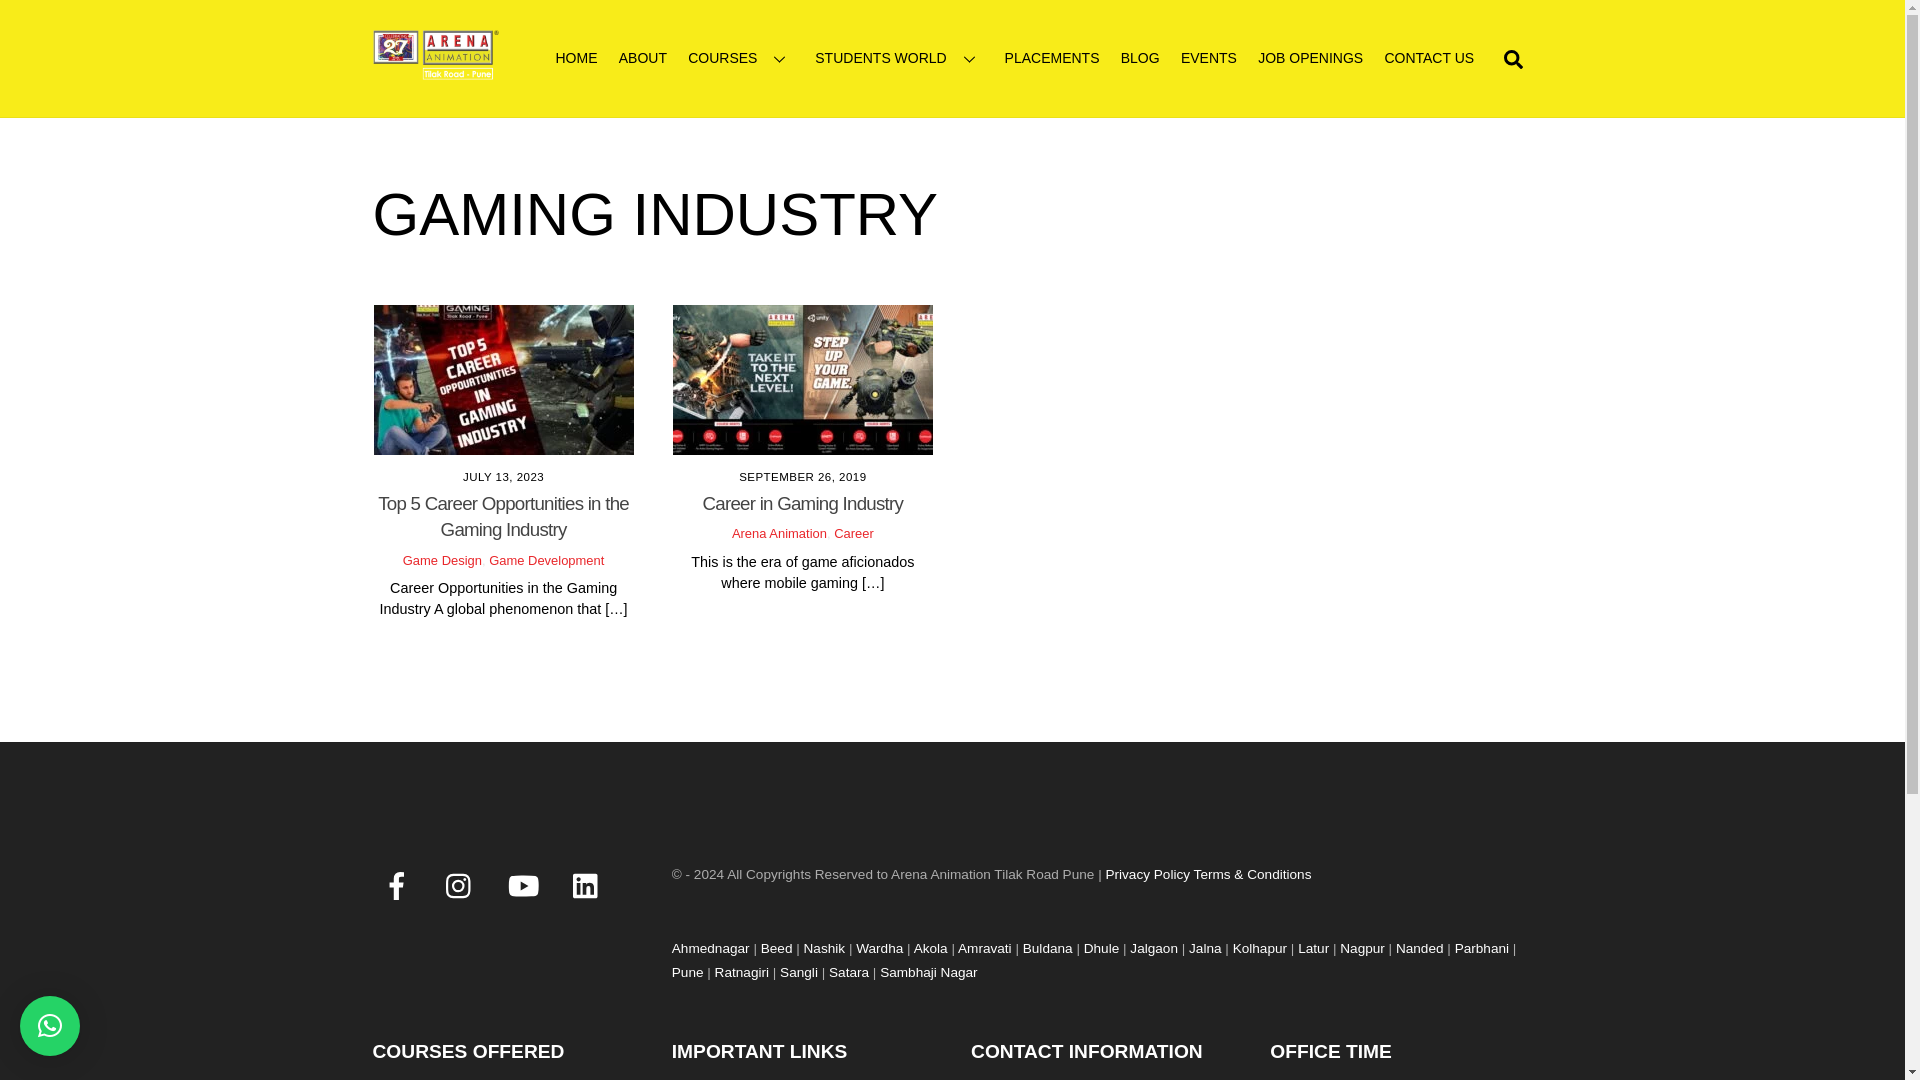 The height and width of the screenshot is (1080, 1920). What do you see at coordinates (803, 503) in the screenshot?
I see `Career in Gaming Industry` at bounding box center [803, 503].